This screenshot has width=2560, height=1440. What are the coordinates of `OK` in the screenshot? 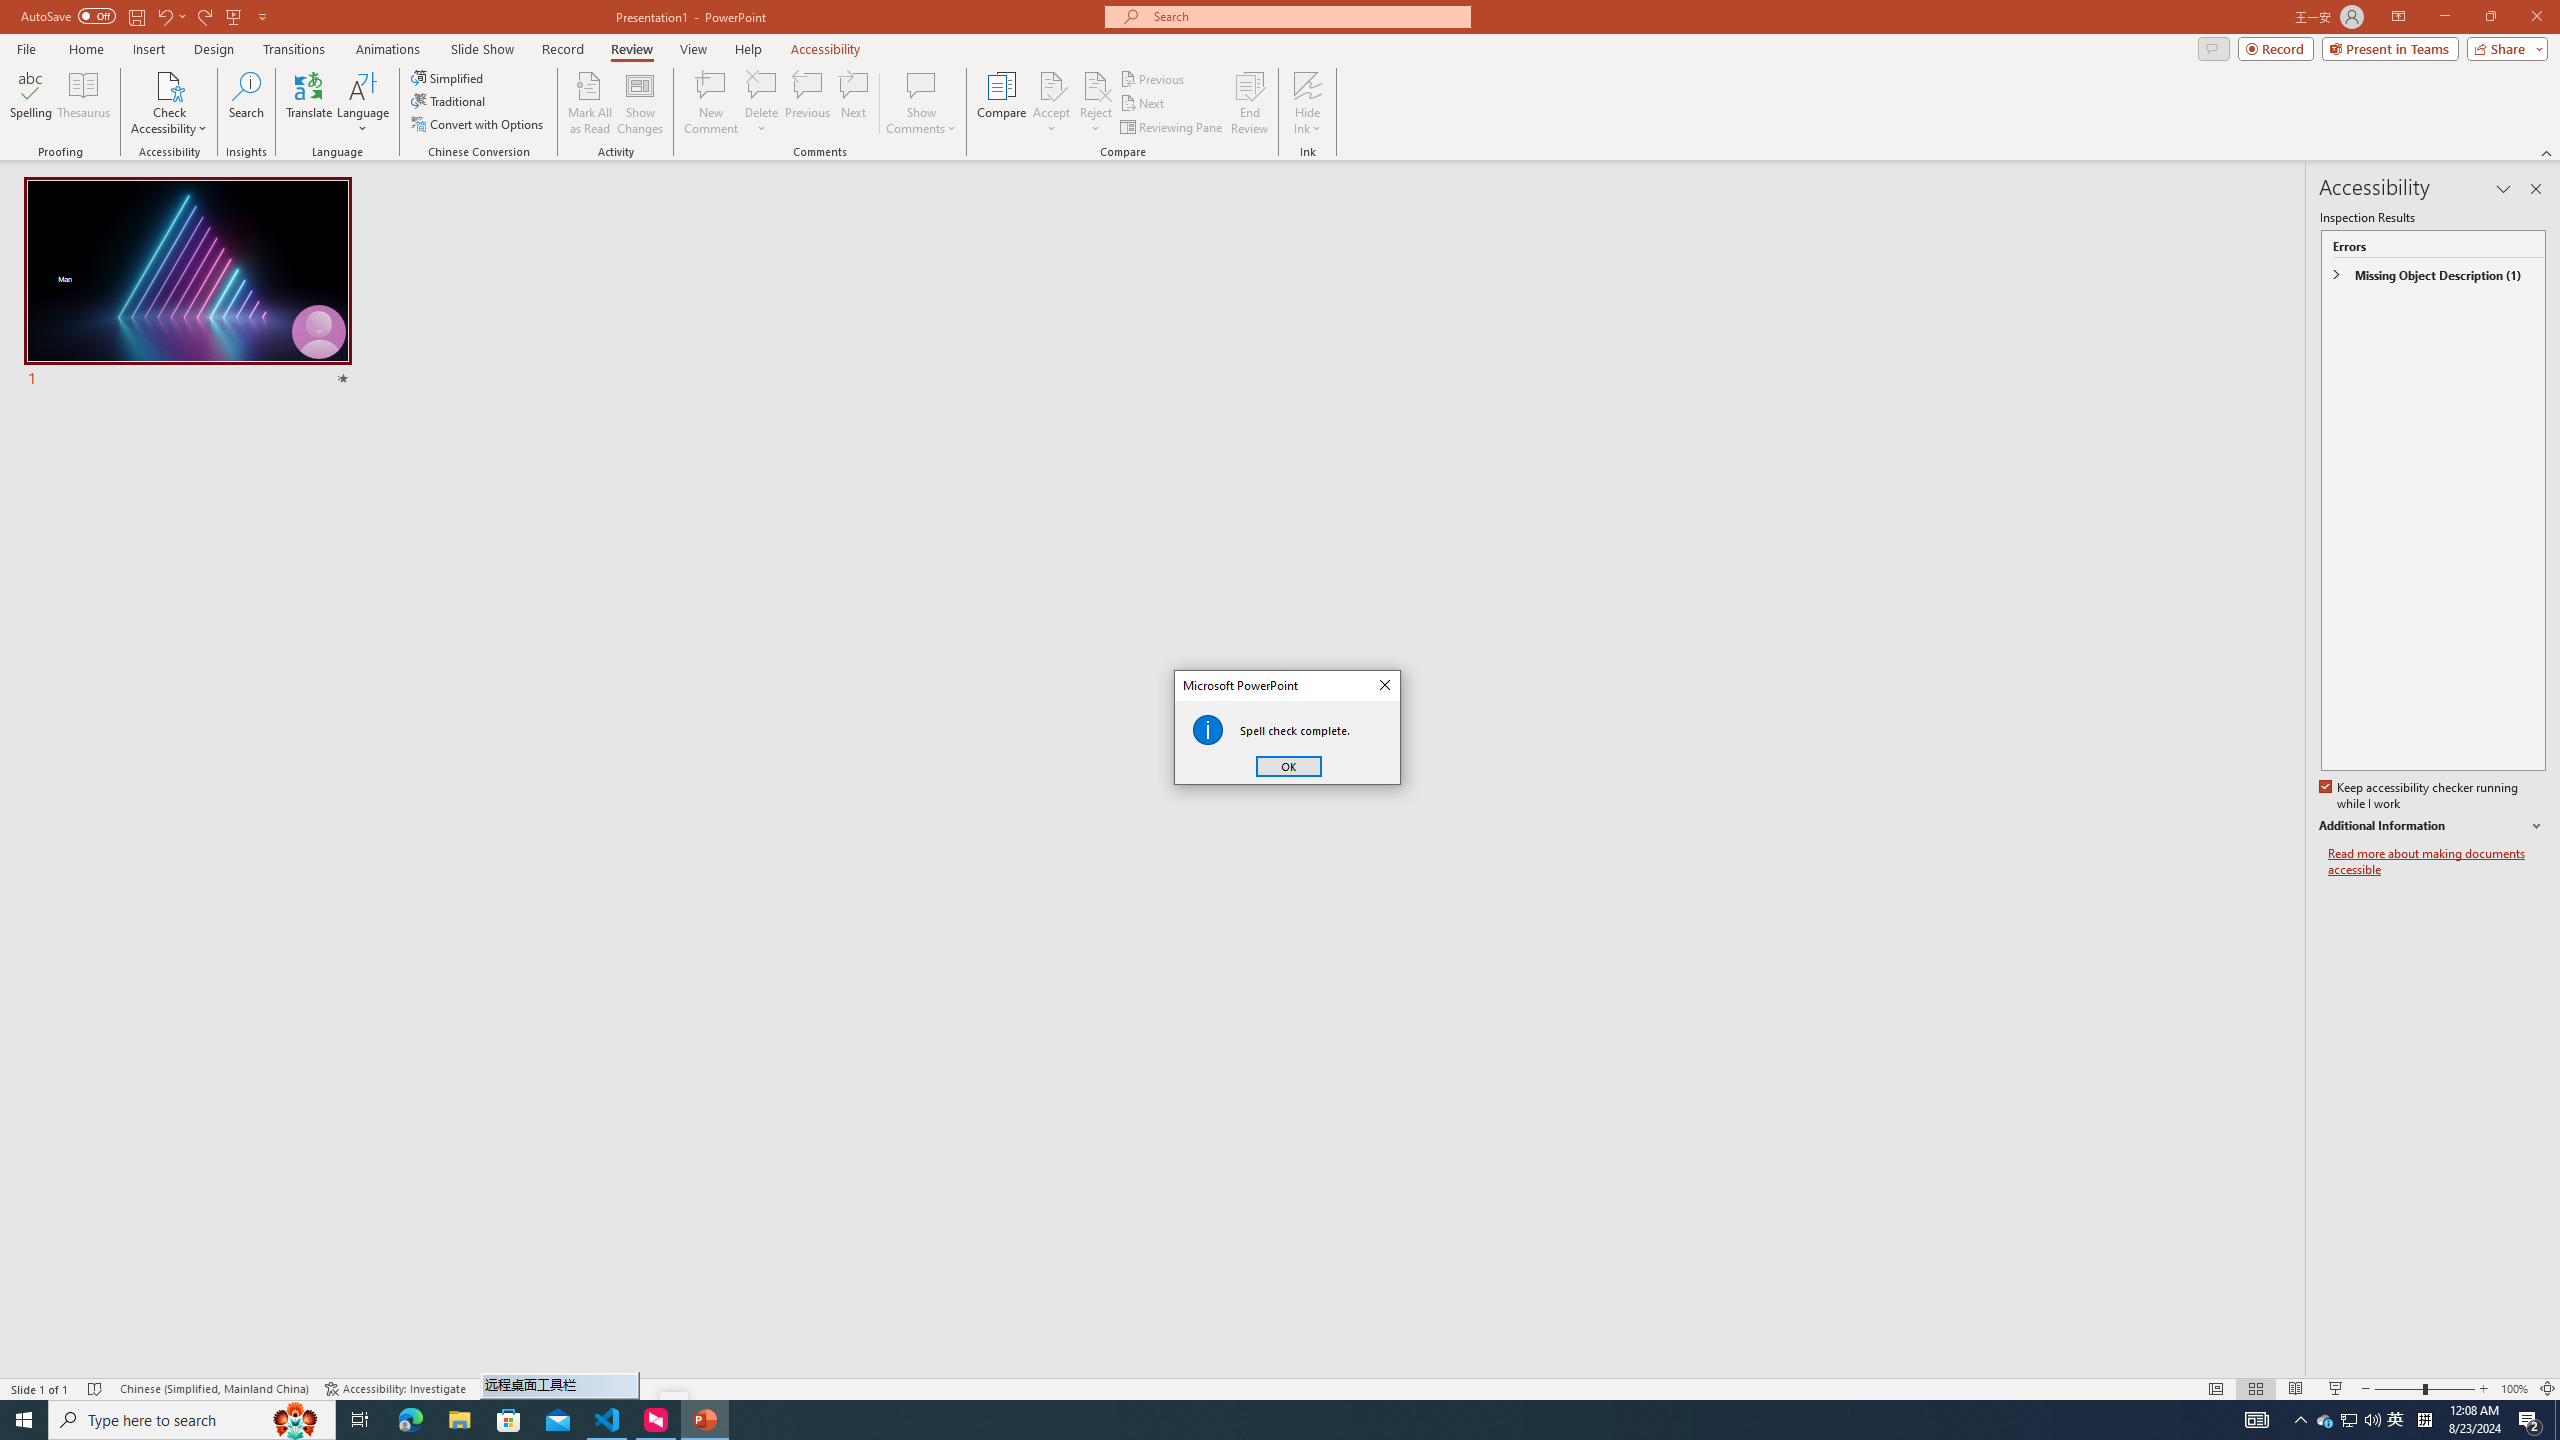 It's located at (1288, 766).